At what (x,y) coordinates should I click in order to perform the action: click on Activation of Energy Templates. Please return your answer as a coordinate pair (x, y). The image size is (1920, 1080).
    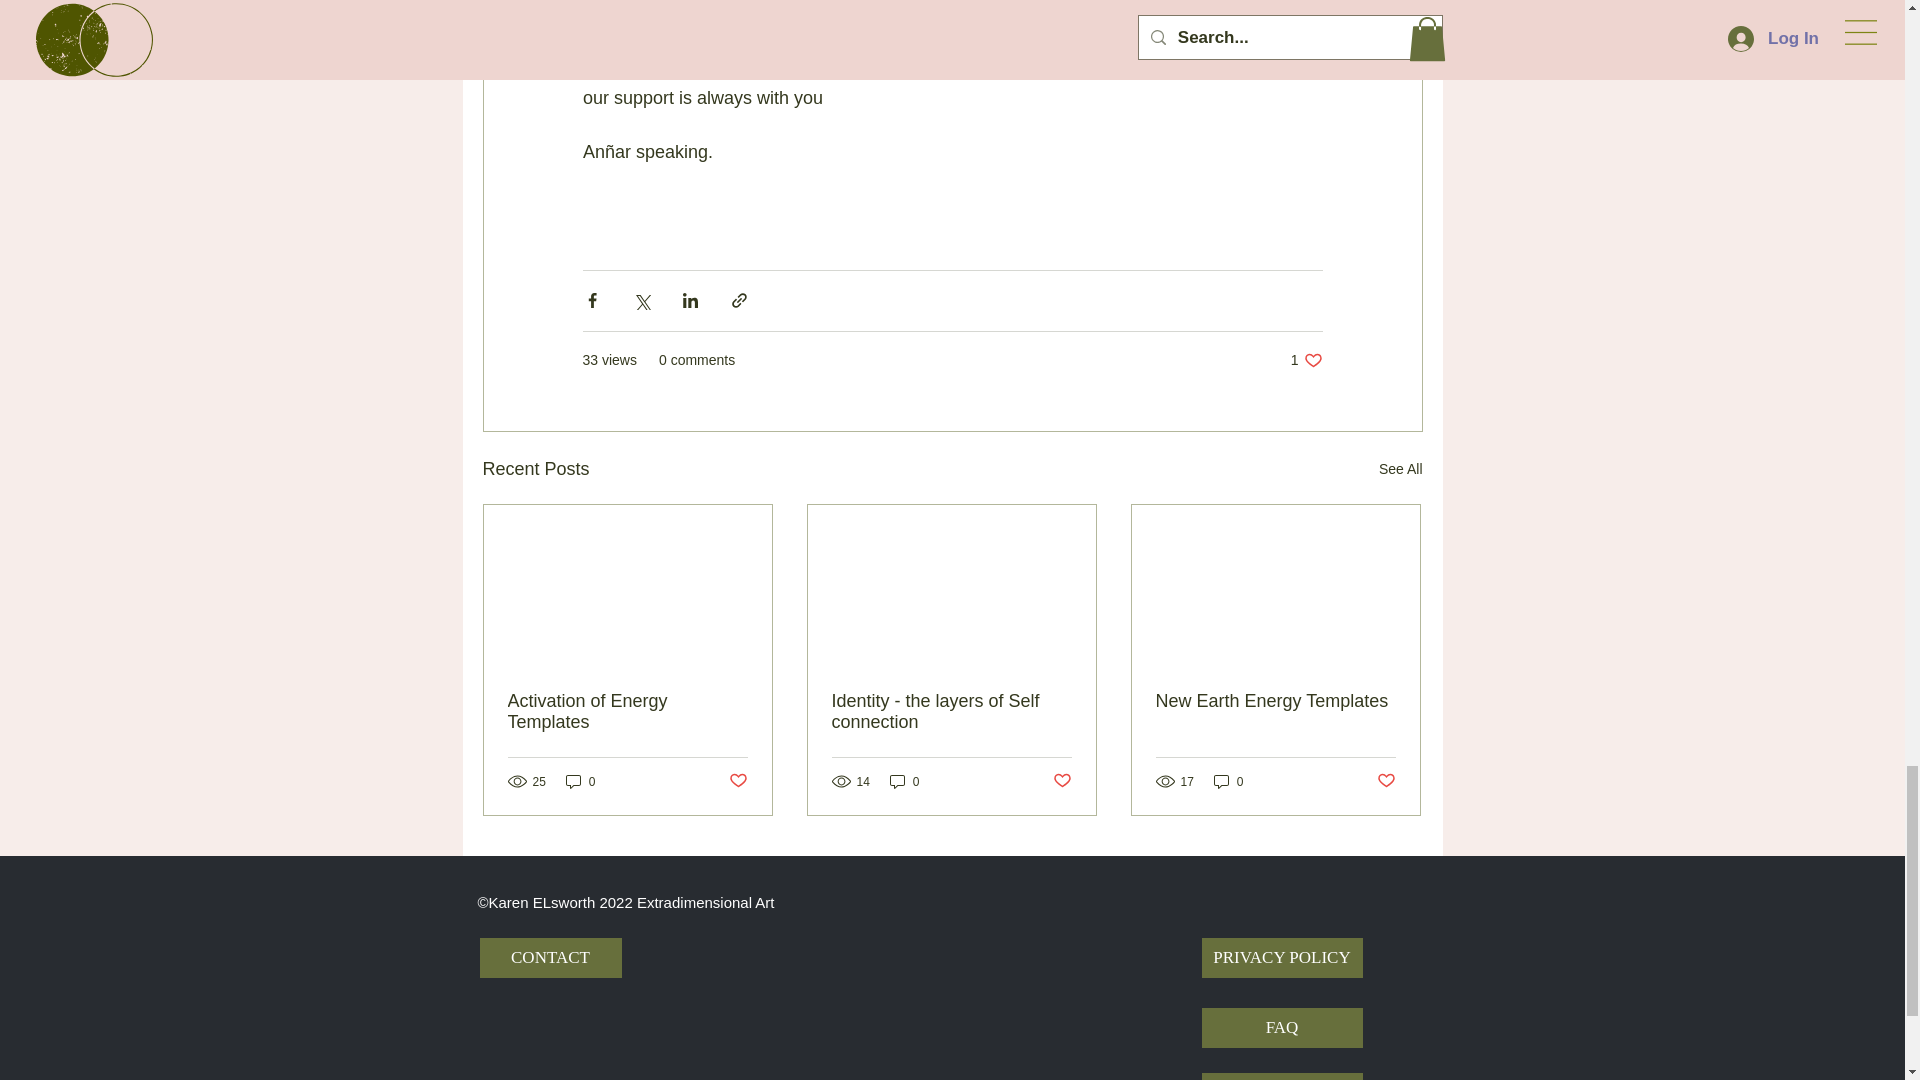
    Looking at the image, I should click on (628, 712).